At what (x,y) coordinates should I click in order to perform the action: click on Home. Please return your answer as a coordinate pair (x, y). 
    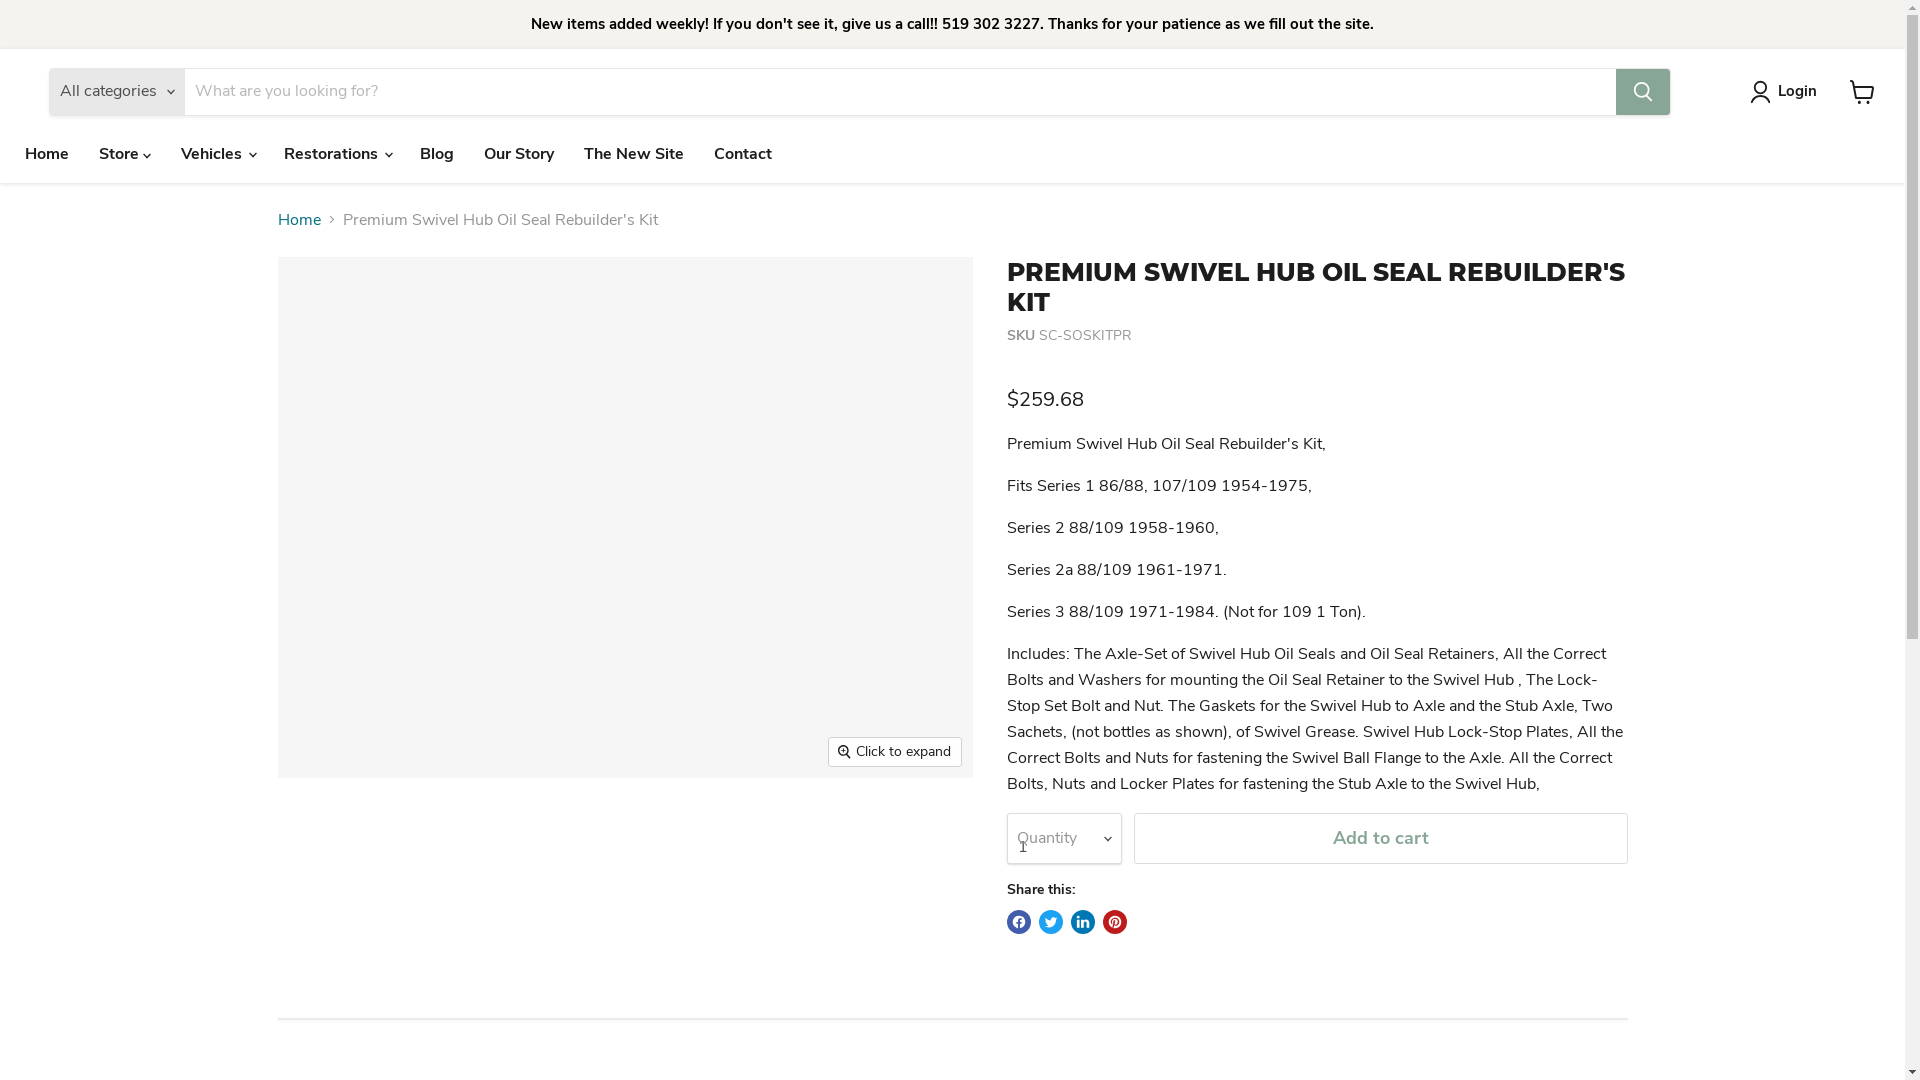
    Looking at the image, I should click on (300, 219).